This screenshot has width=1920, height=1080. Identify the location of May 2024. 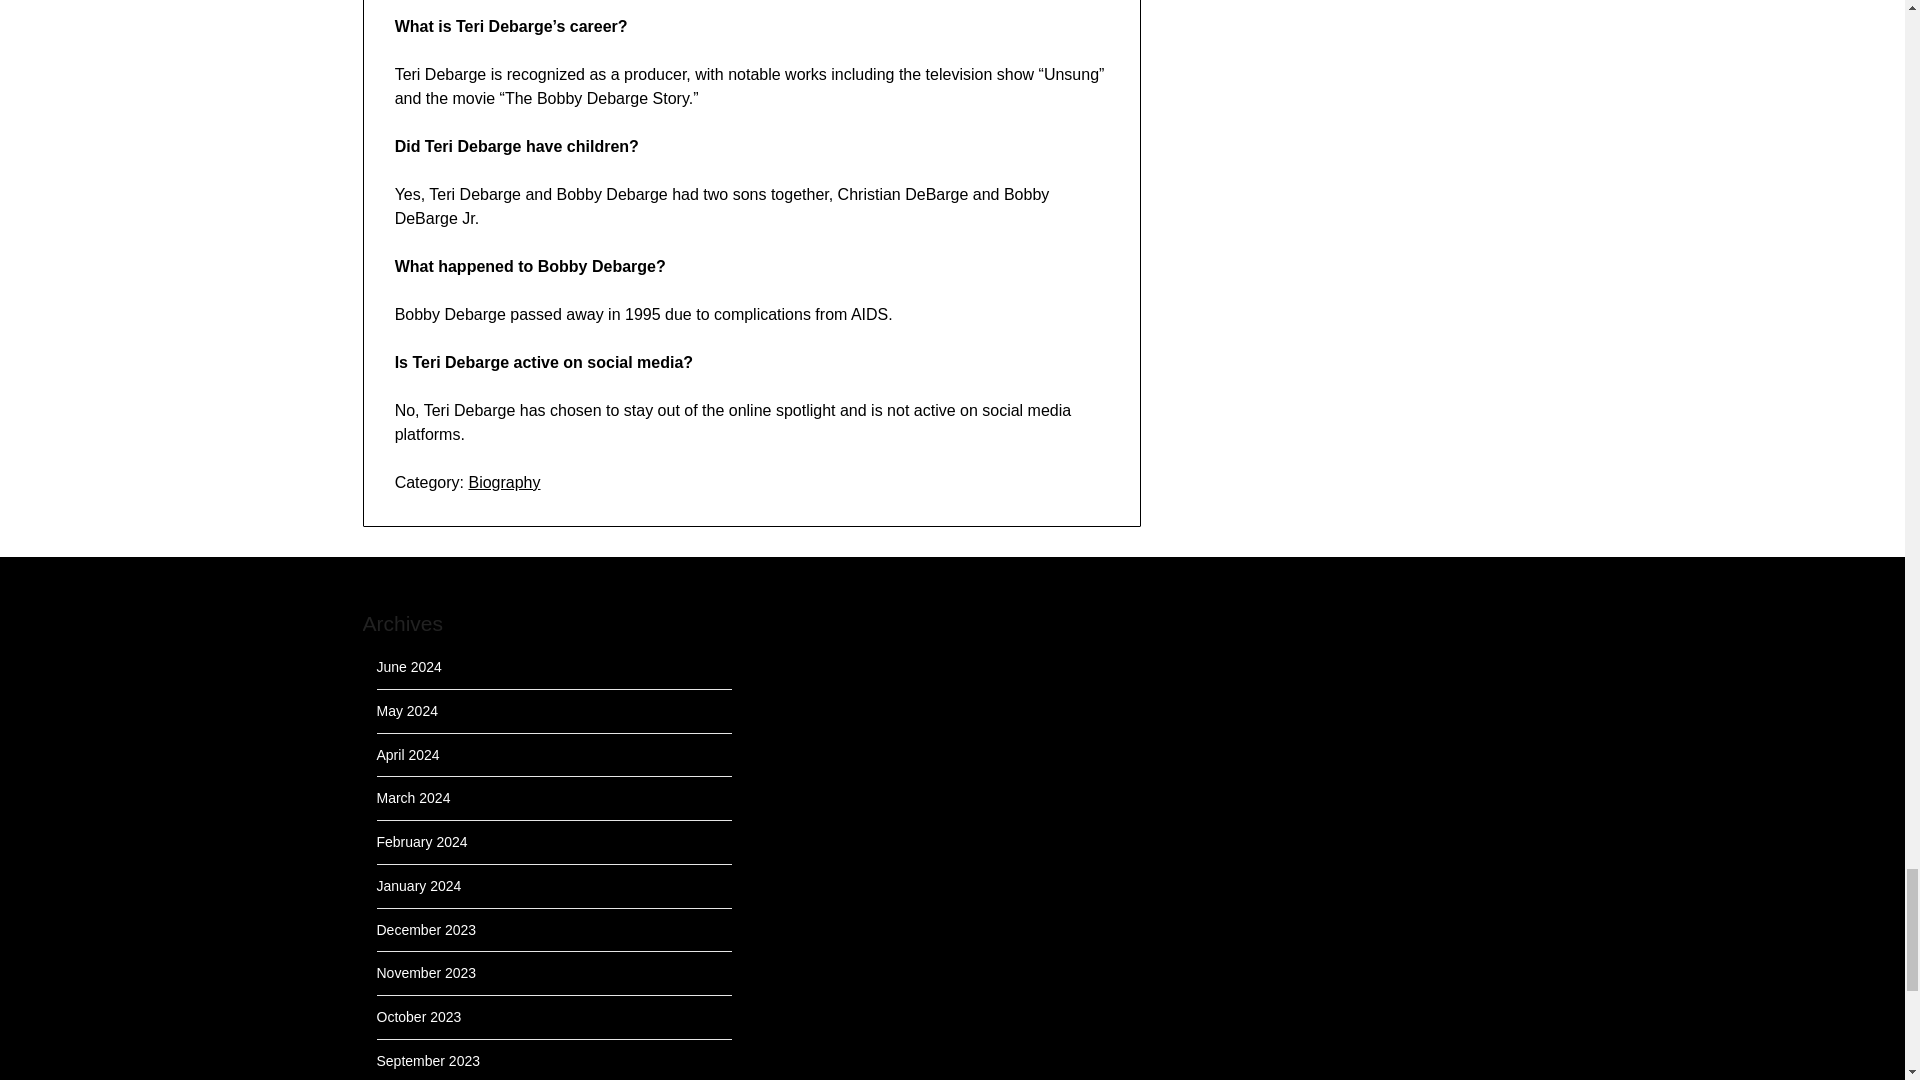
(406, 711).